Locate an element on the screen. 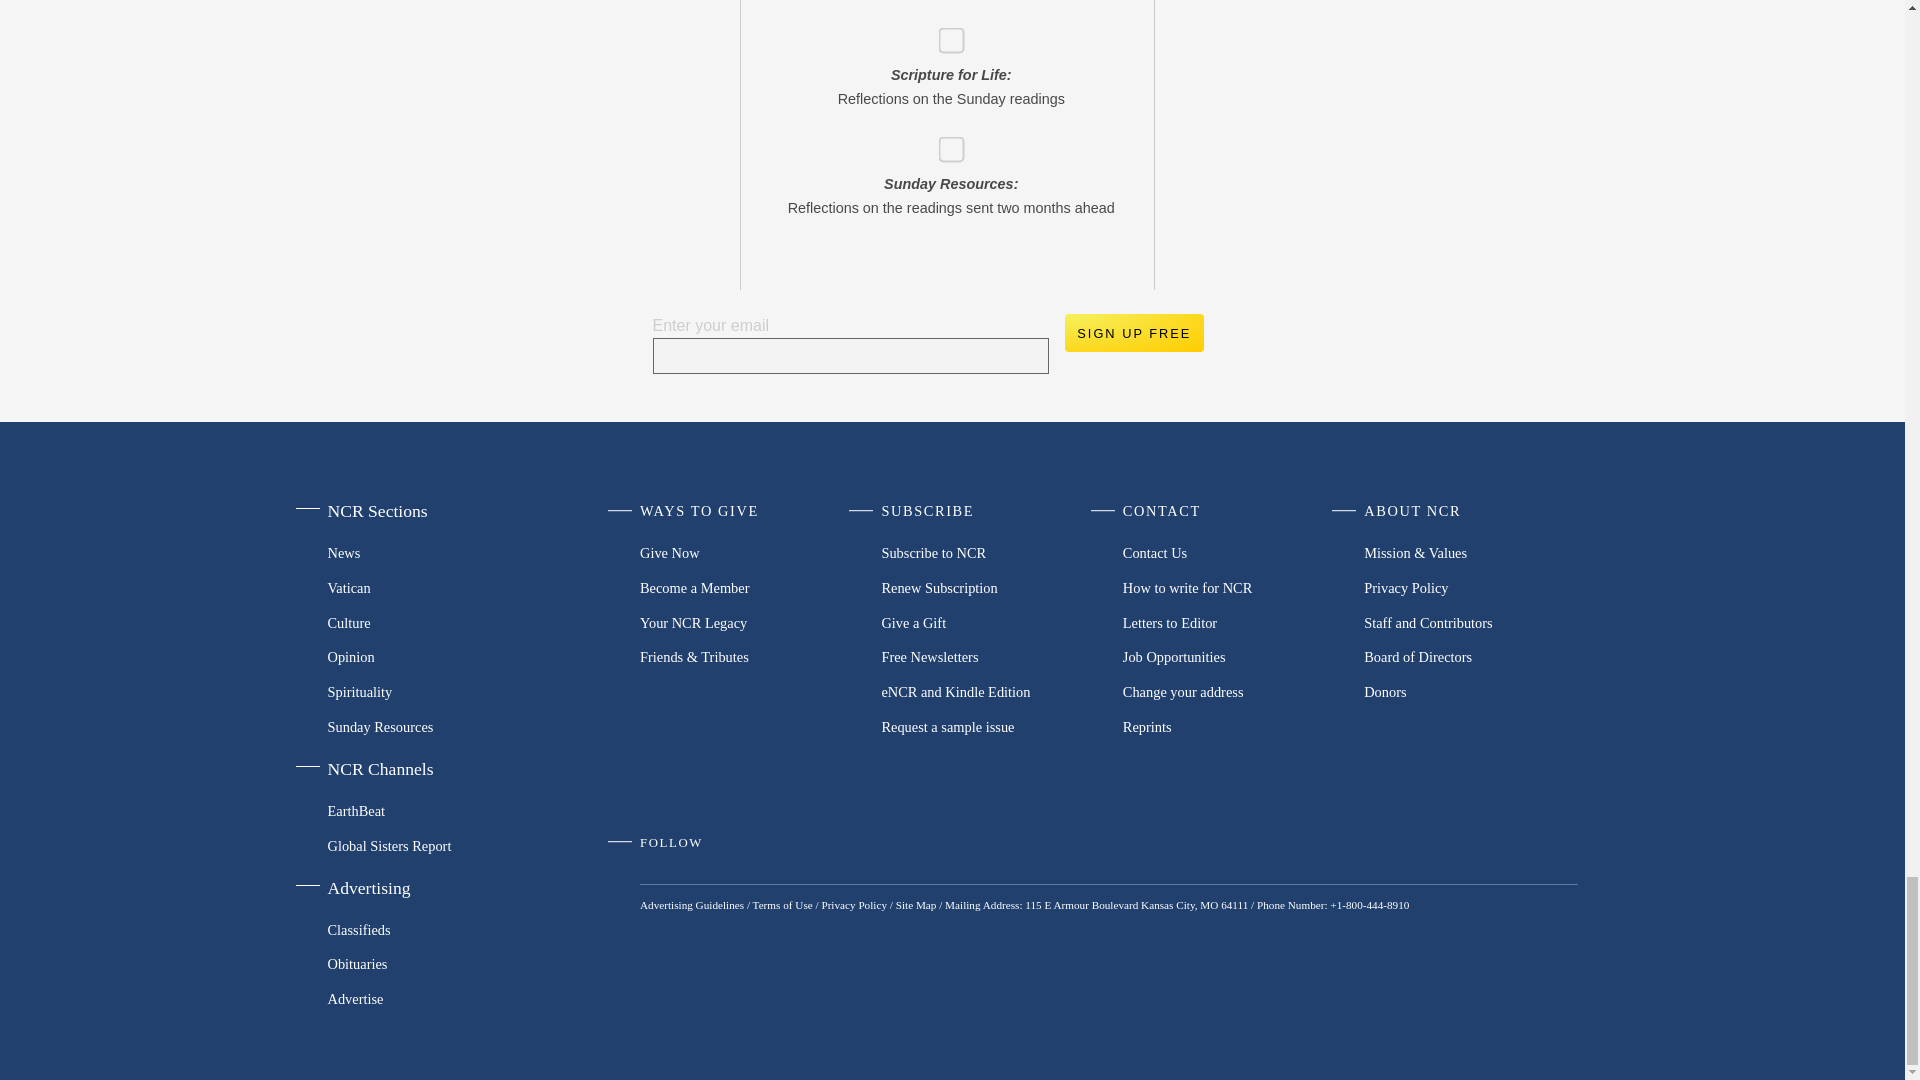  dfa4c56aff is located at coordinates (944, 144).